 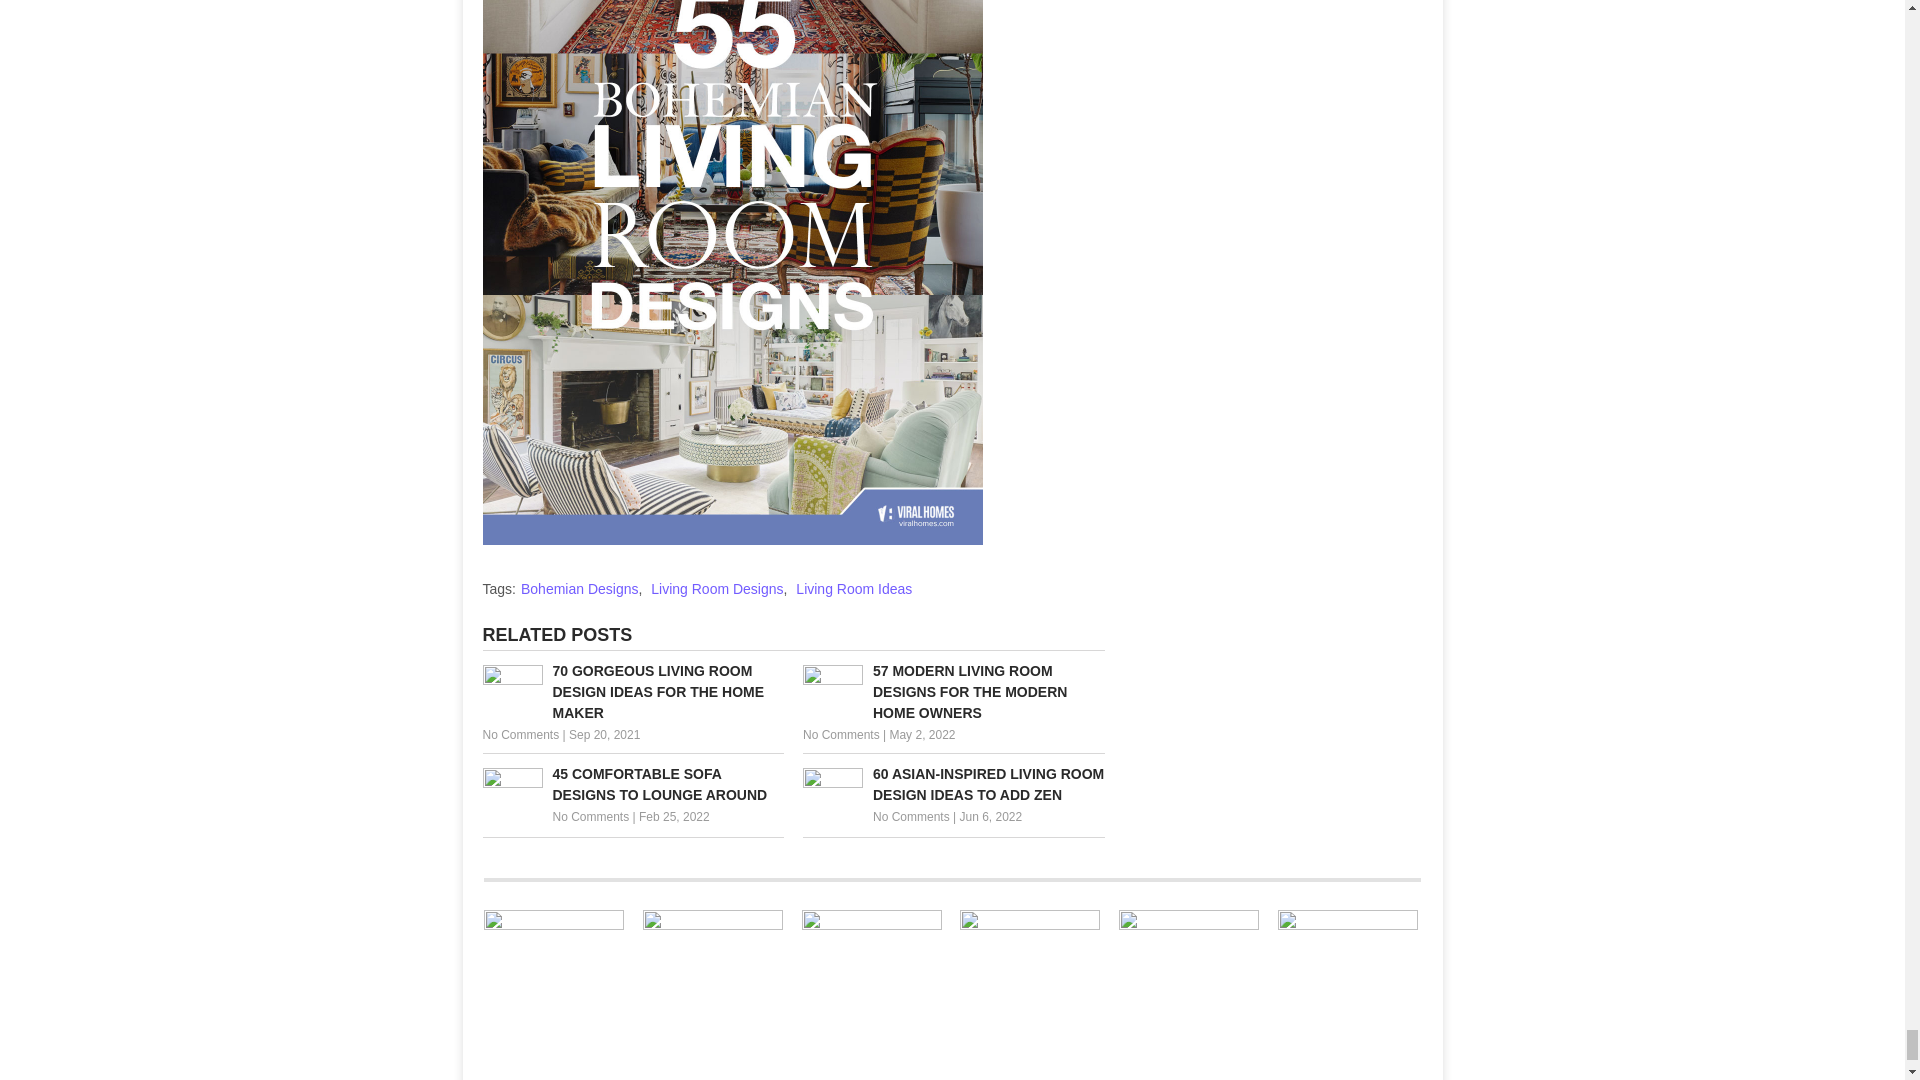 I want to click on 57 Modern Living Room Designs for the Modern Home Owners, so click(x=954, y=692).